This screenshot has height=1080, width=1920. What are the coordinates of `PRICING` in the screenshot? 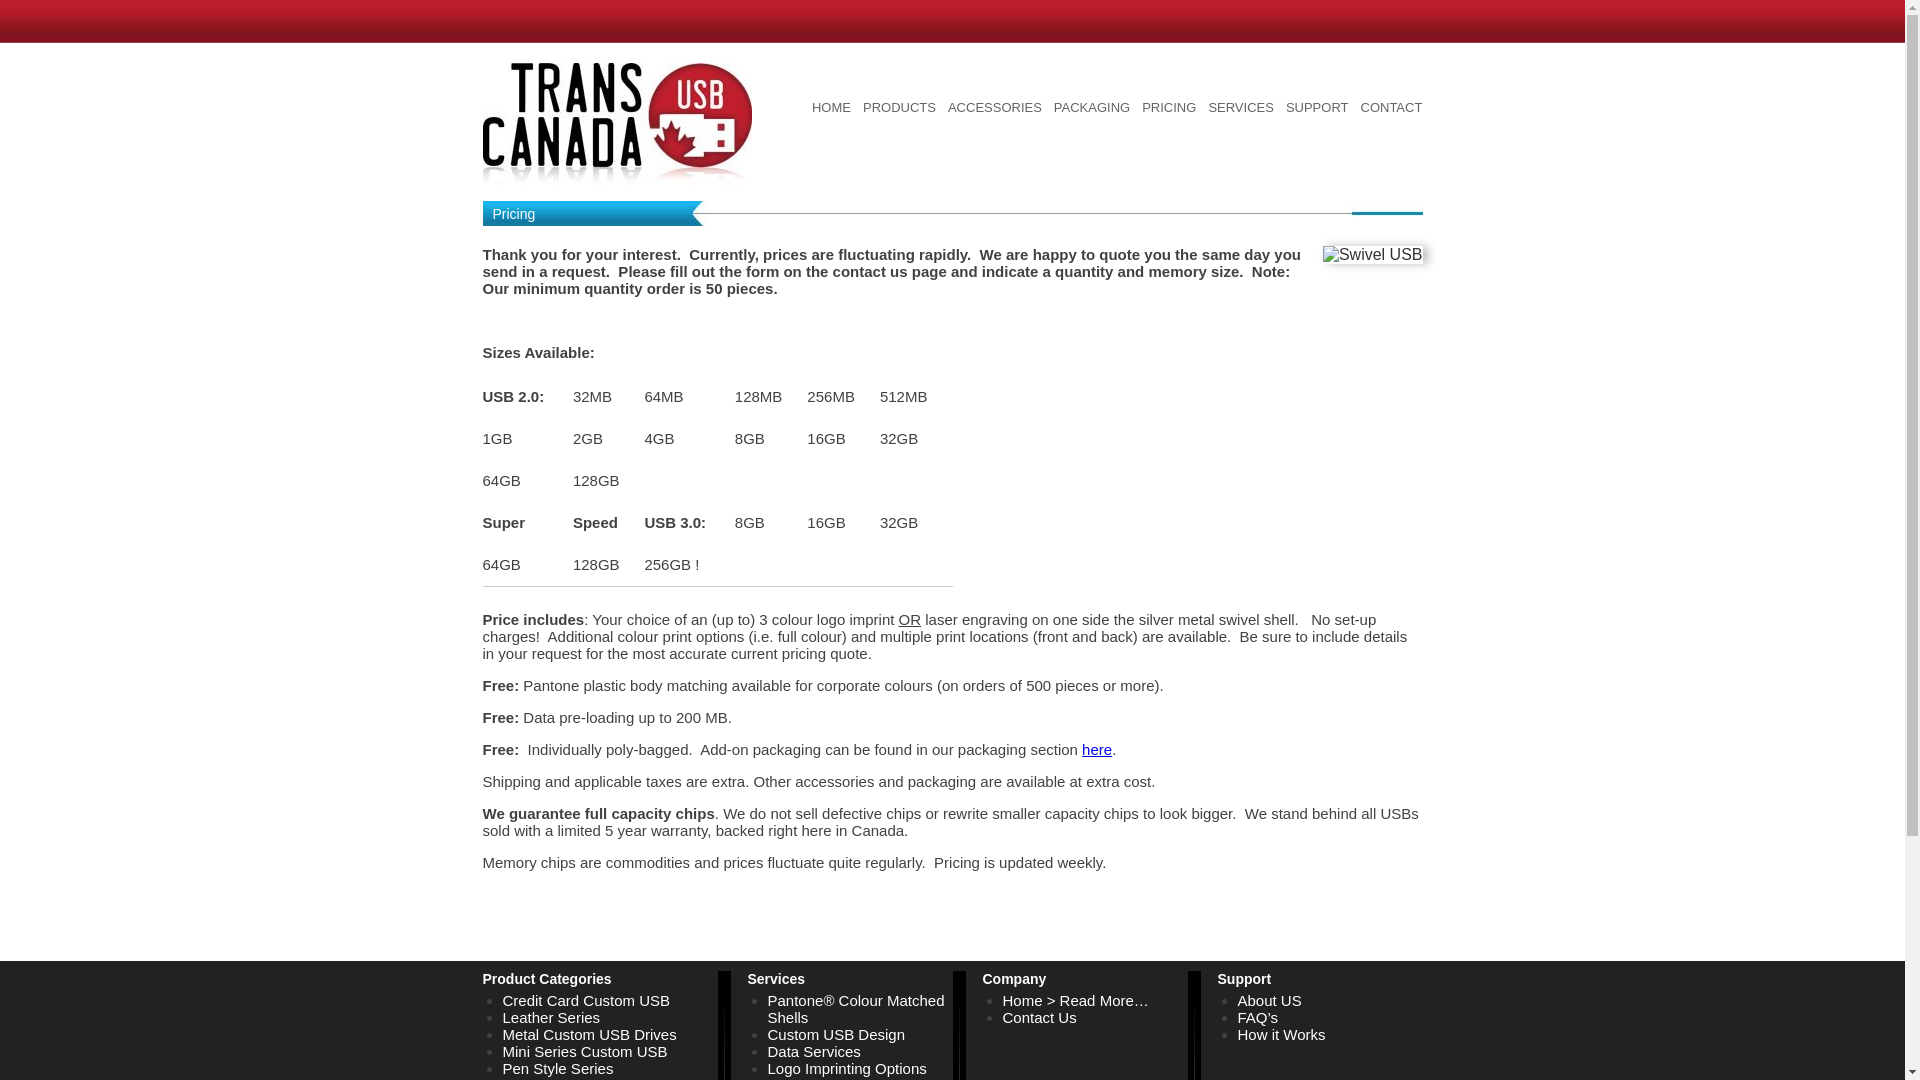 It's located at (1169, 110).